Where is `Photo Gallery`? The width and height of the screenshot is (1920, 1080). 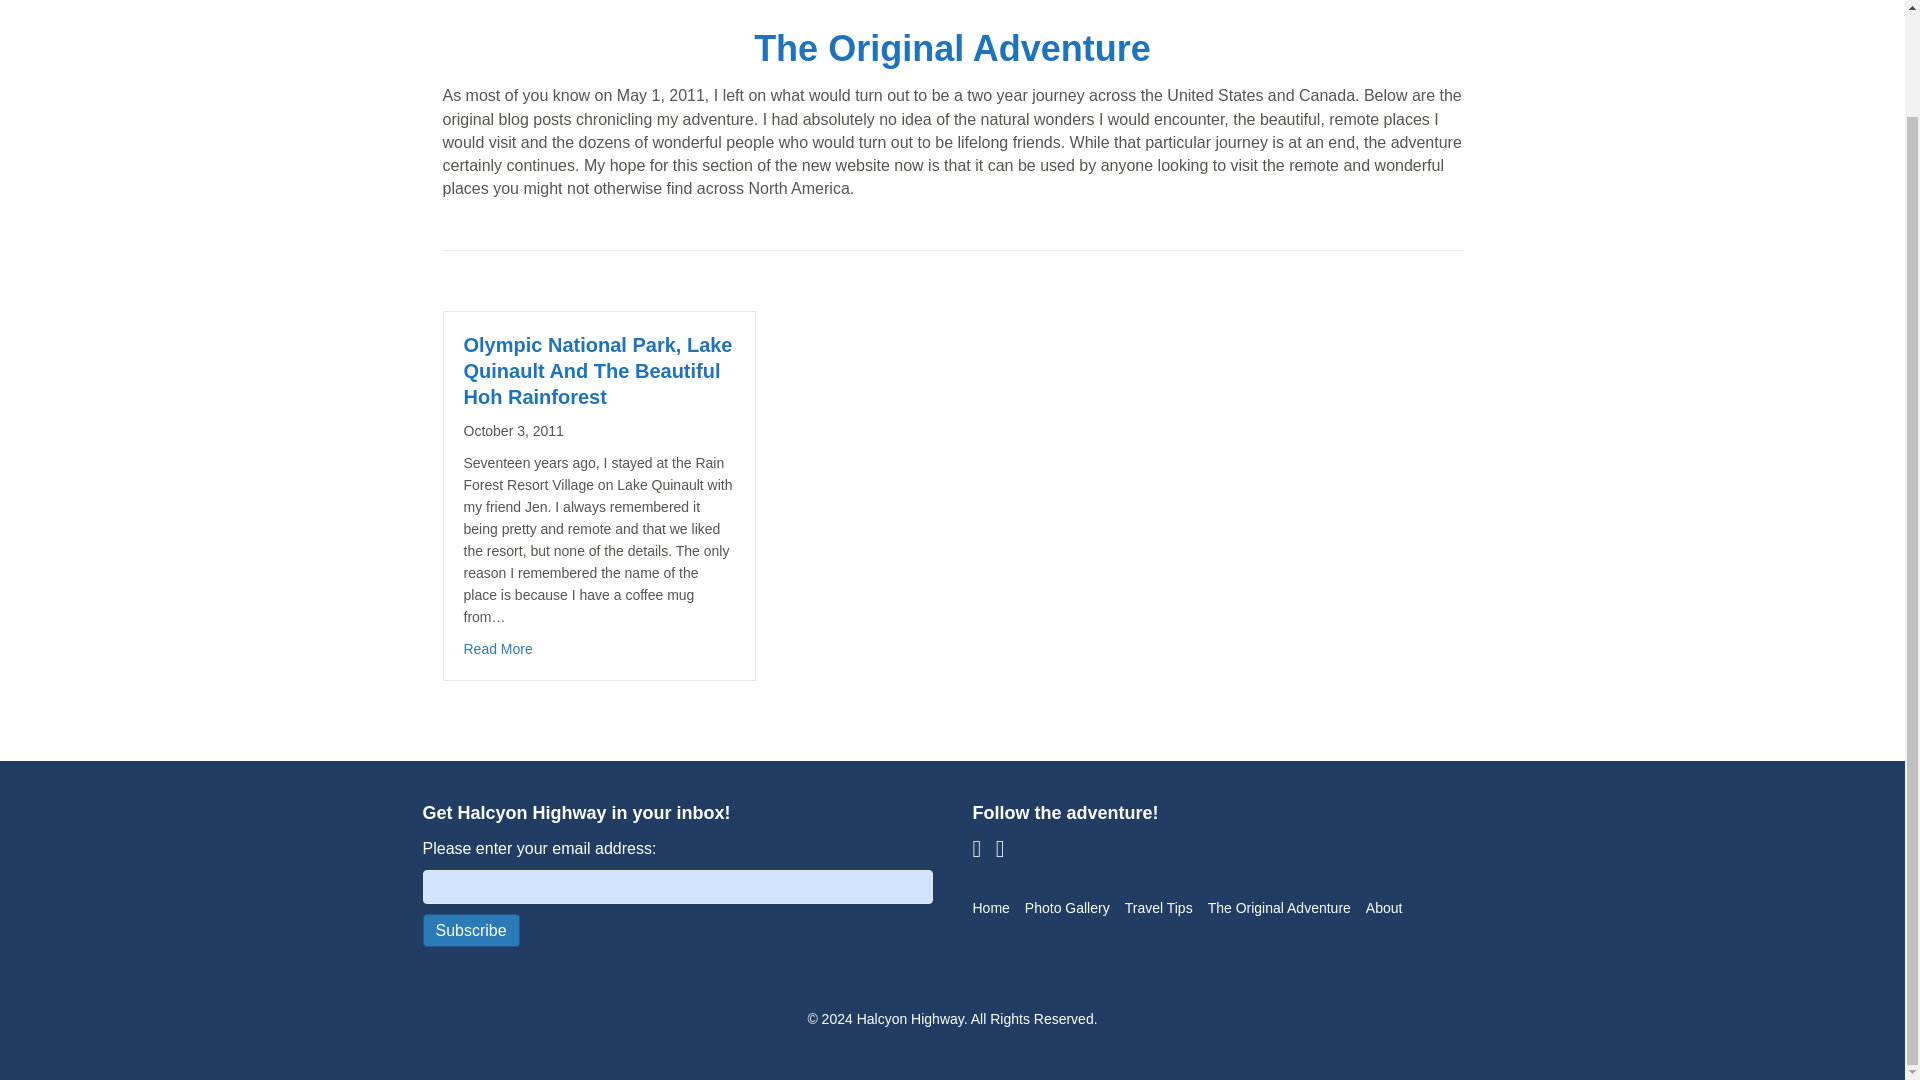
Photo Gallery is located at coordinates (1074, 908).